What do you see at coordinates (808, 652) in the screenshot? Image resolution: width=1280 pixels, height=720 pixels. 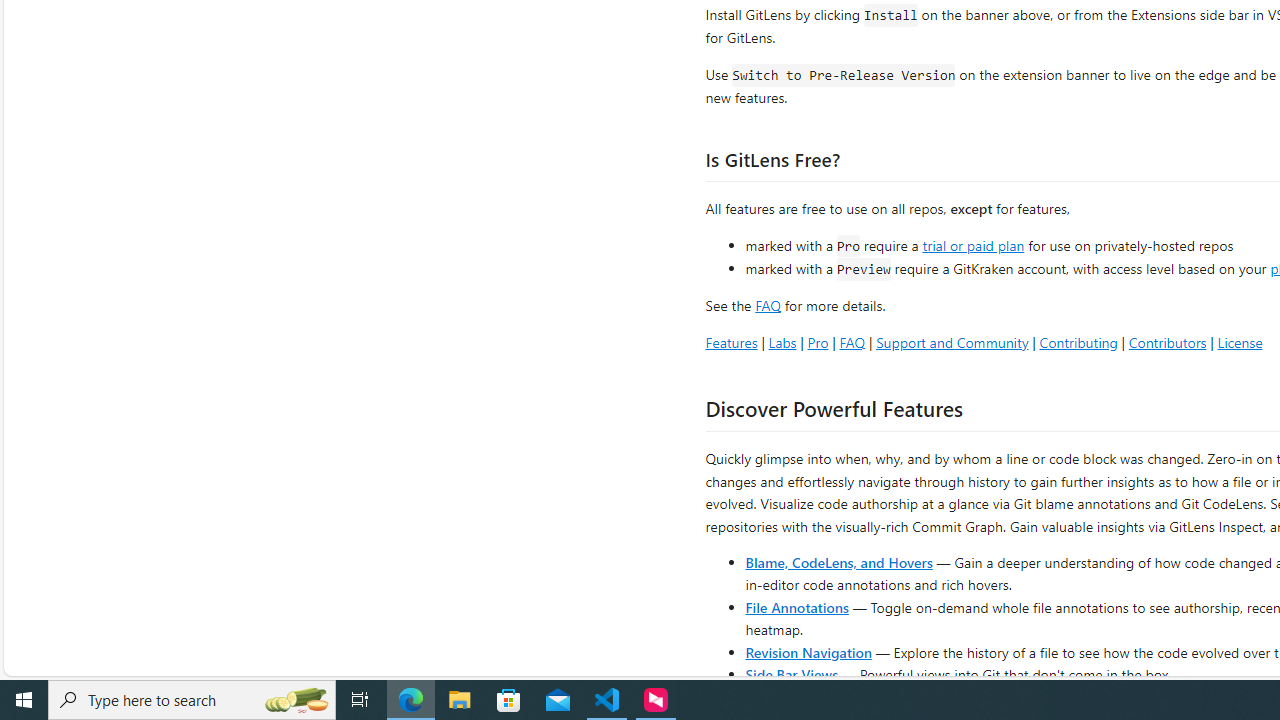 I see `Revision Navigation` at bounding box center [808, 652].